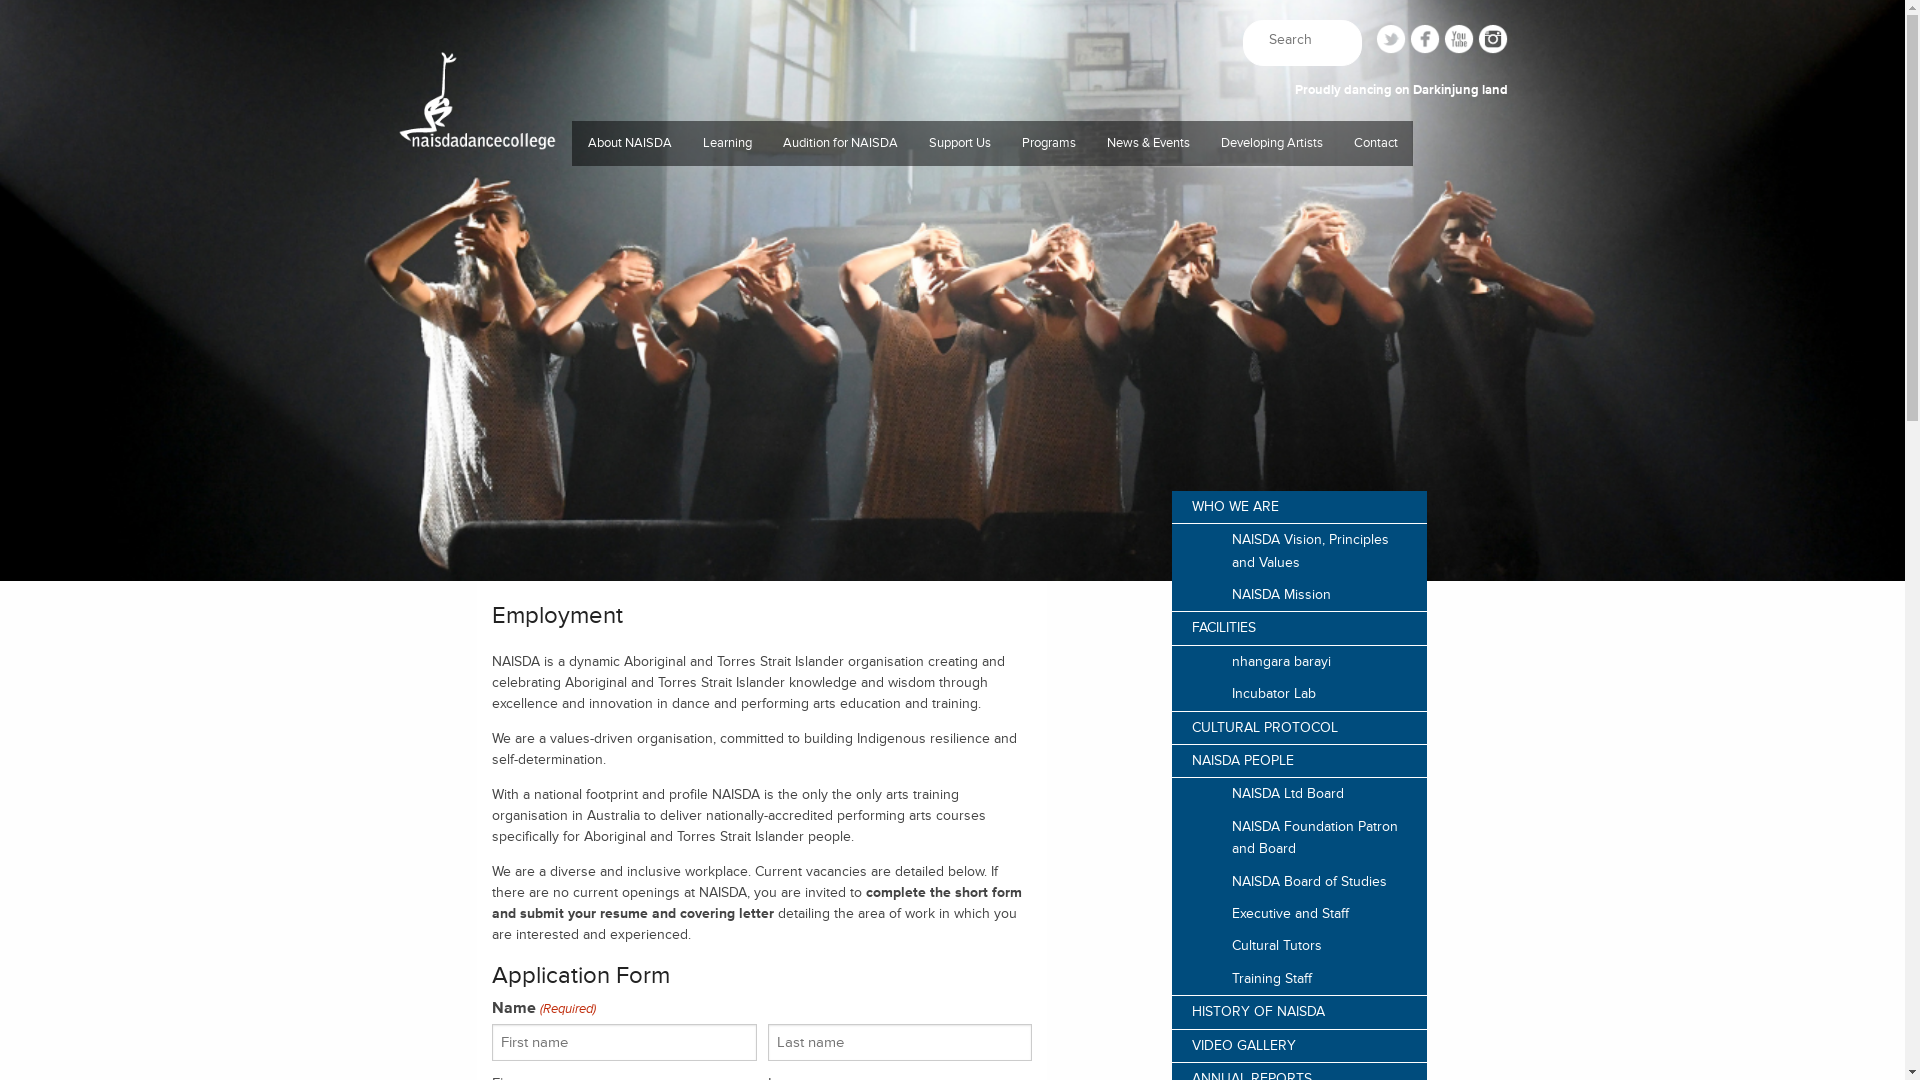  What do you see at coordinates (1272, 144) in the screenshot?
I see `Developing Artists` at bounding box center [1272, 144].